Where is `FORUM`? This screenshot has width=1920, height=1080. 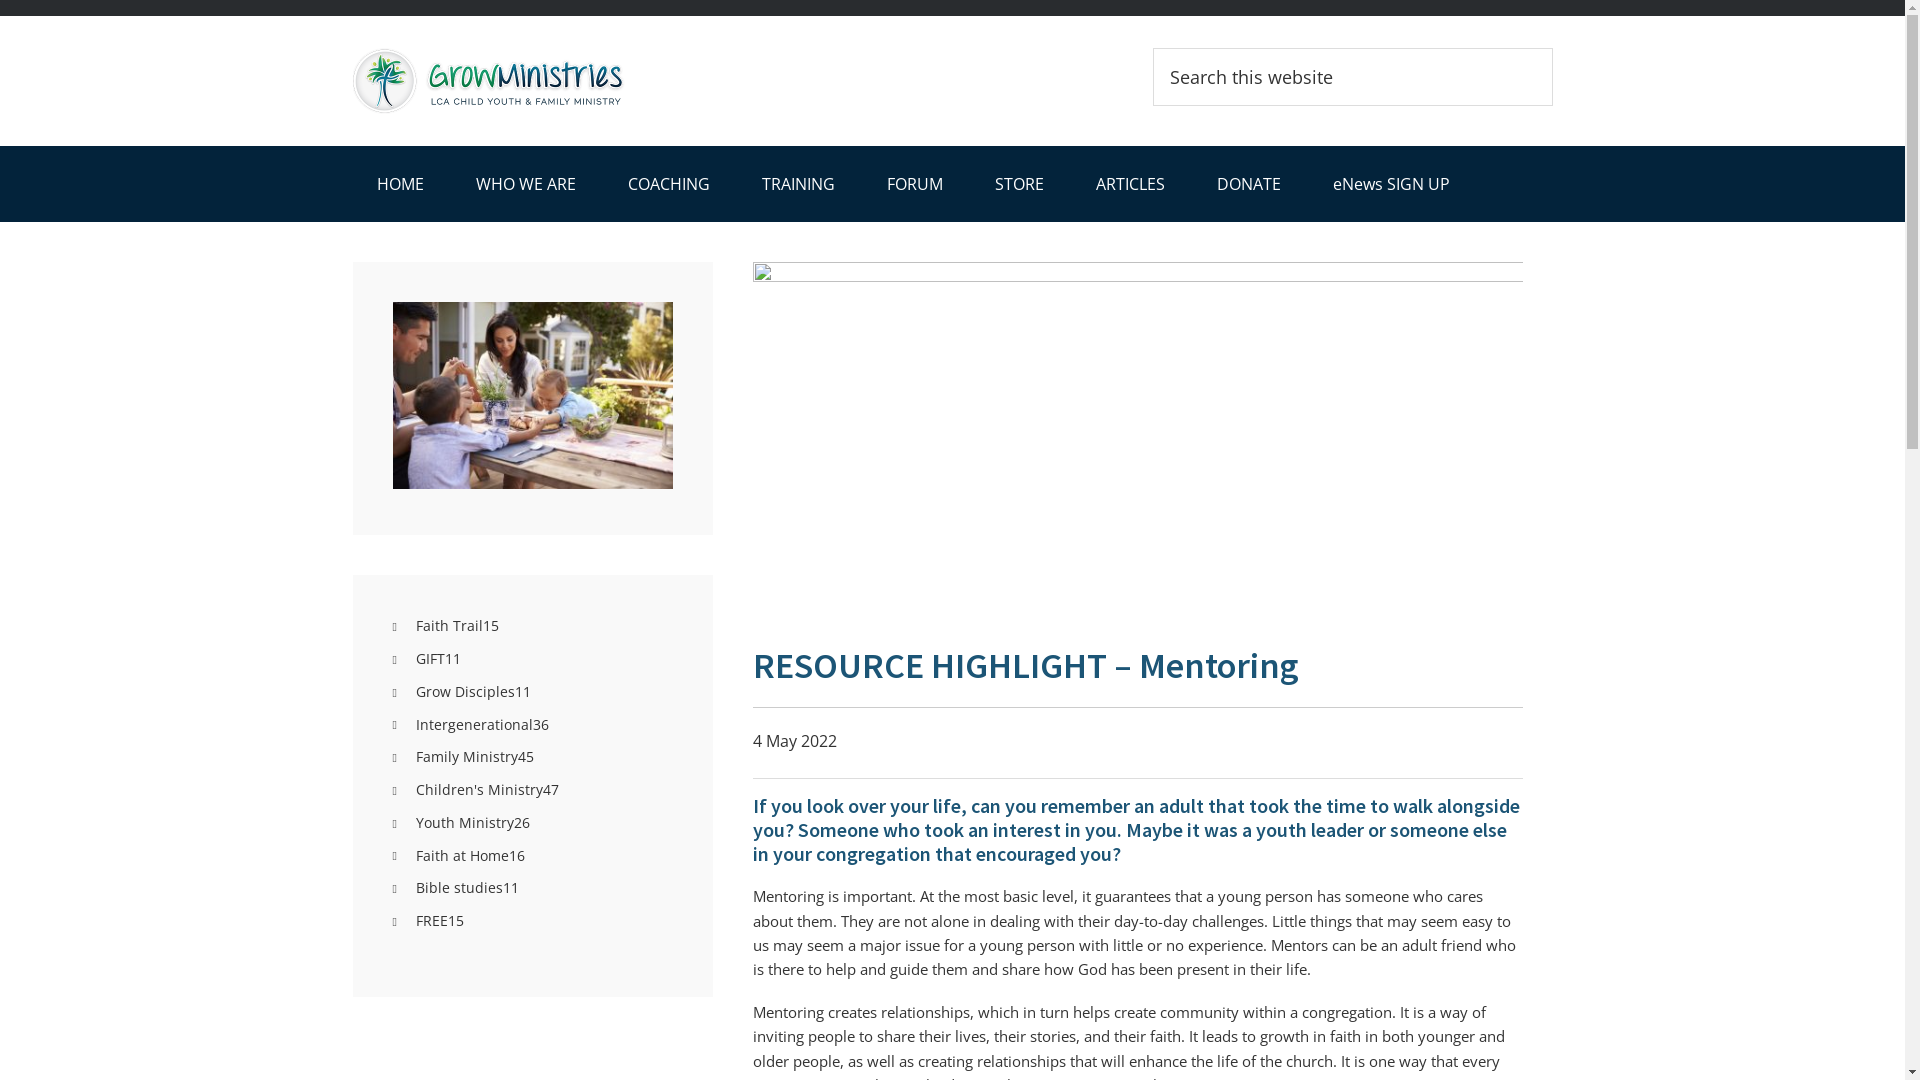
FORUM is located at coordinates (914, 184).